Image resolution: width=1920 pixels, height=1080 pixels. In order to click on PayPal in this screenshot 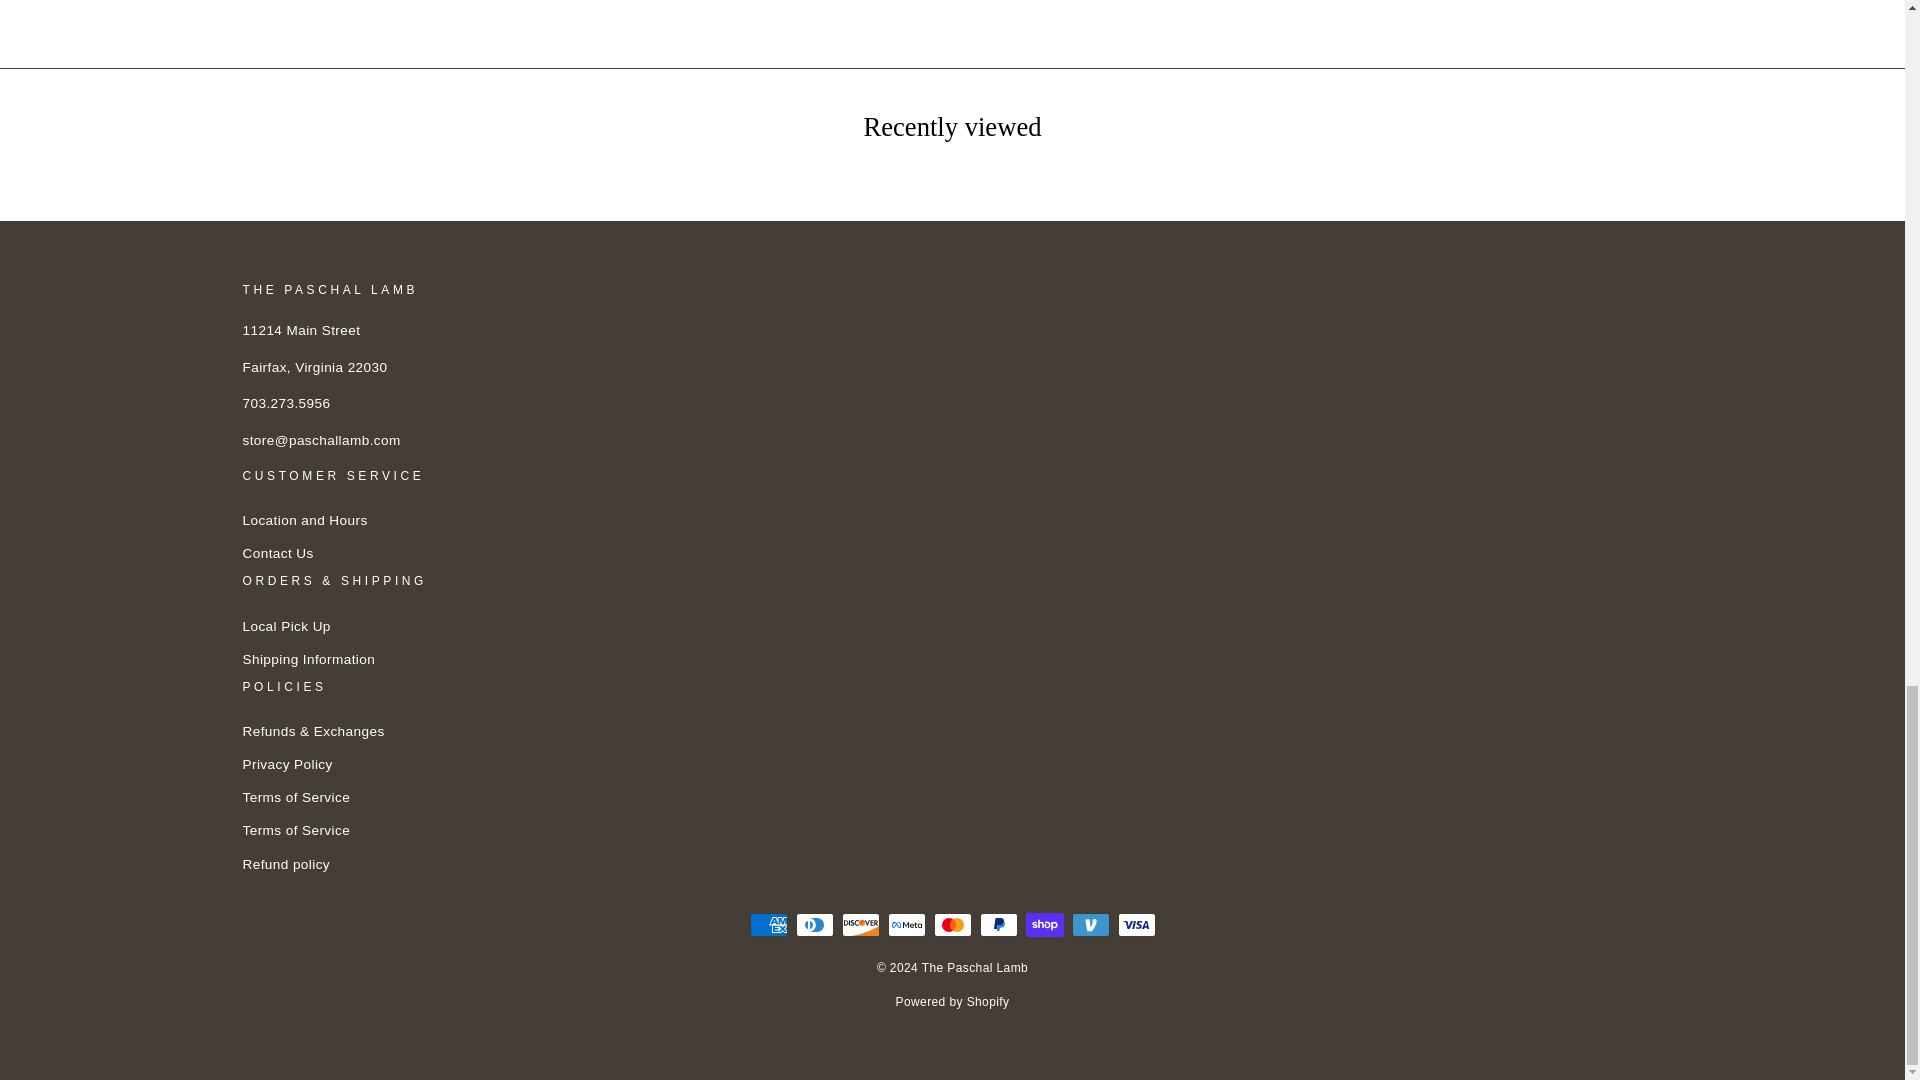, I will do `click(998, 924)`.